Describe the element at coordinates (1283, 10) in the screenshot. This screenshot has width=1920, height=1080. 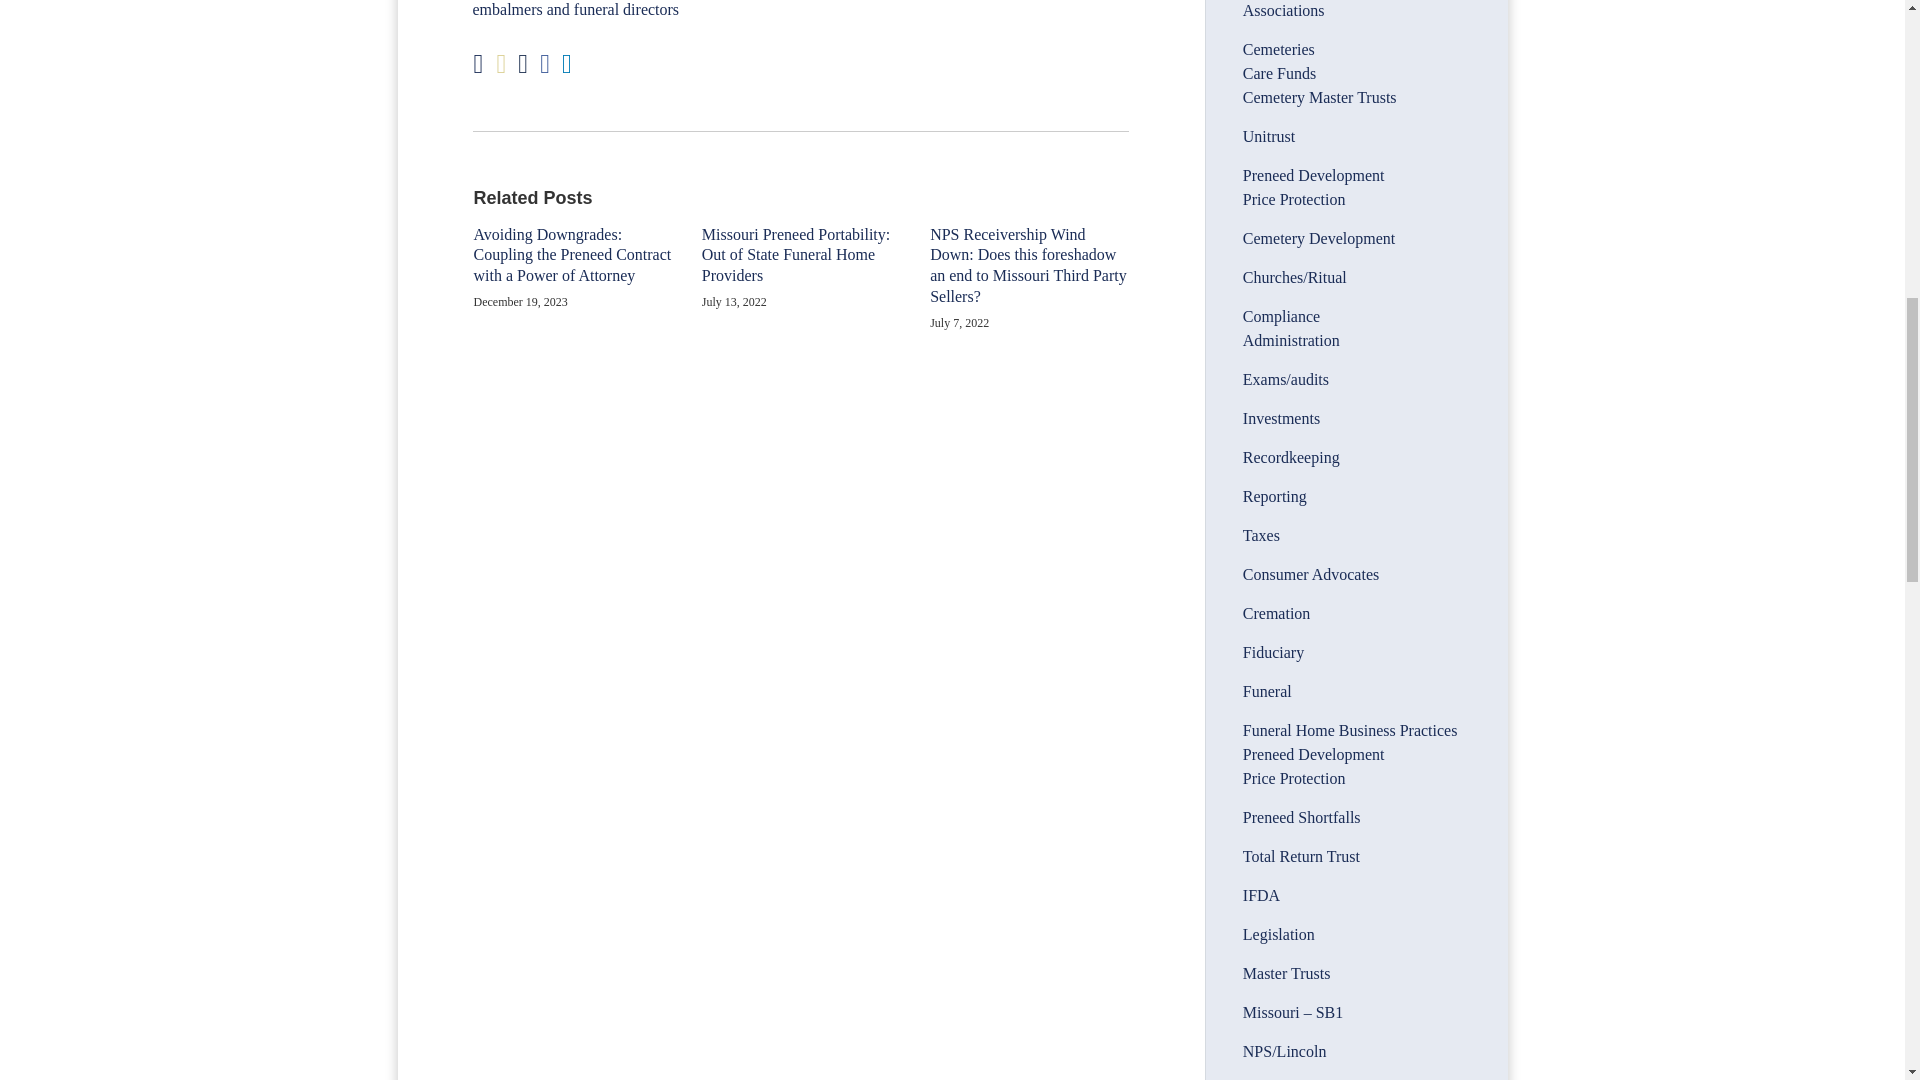
I see `Associations` at that location.